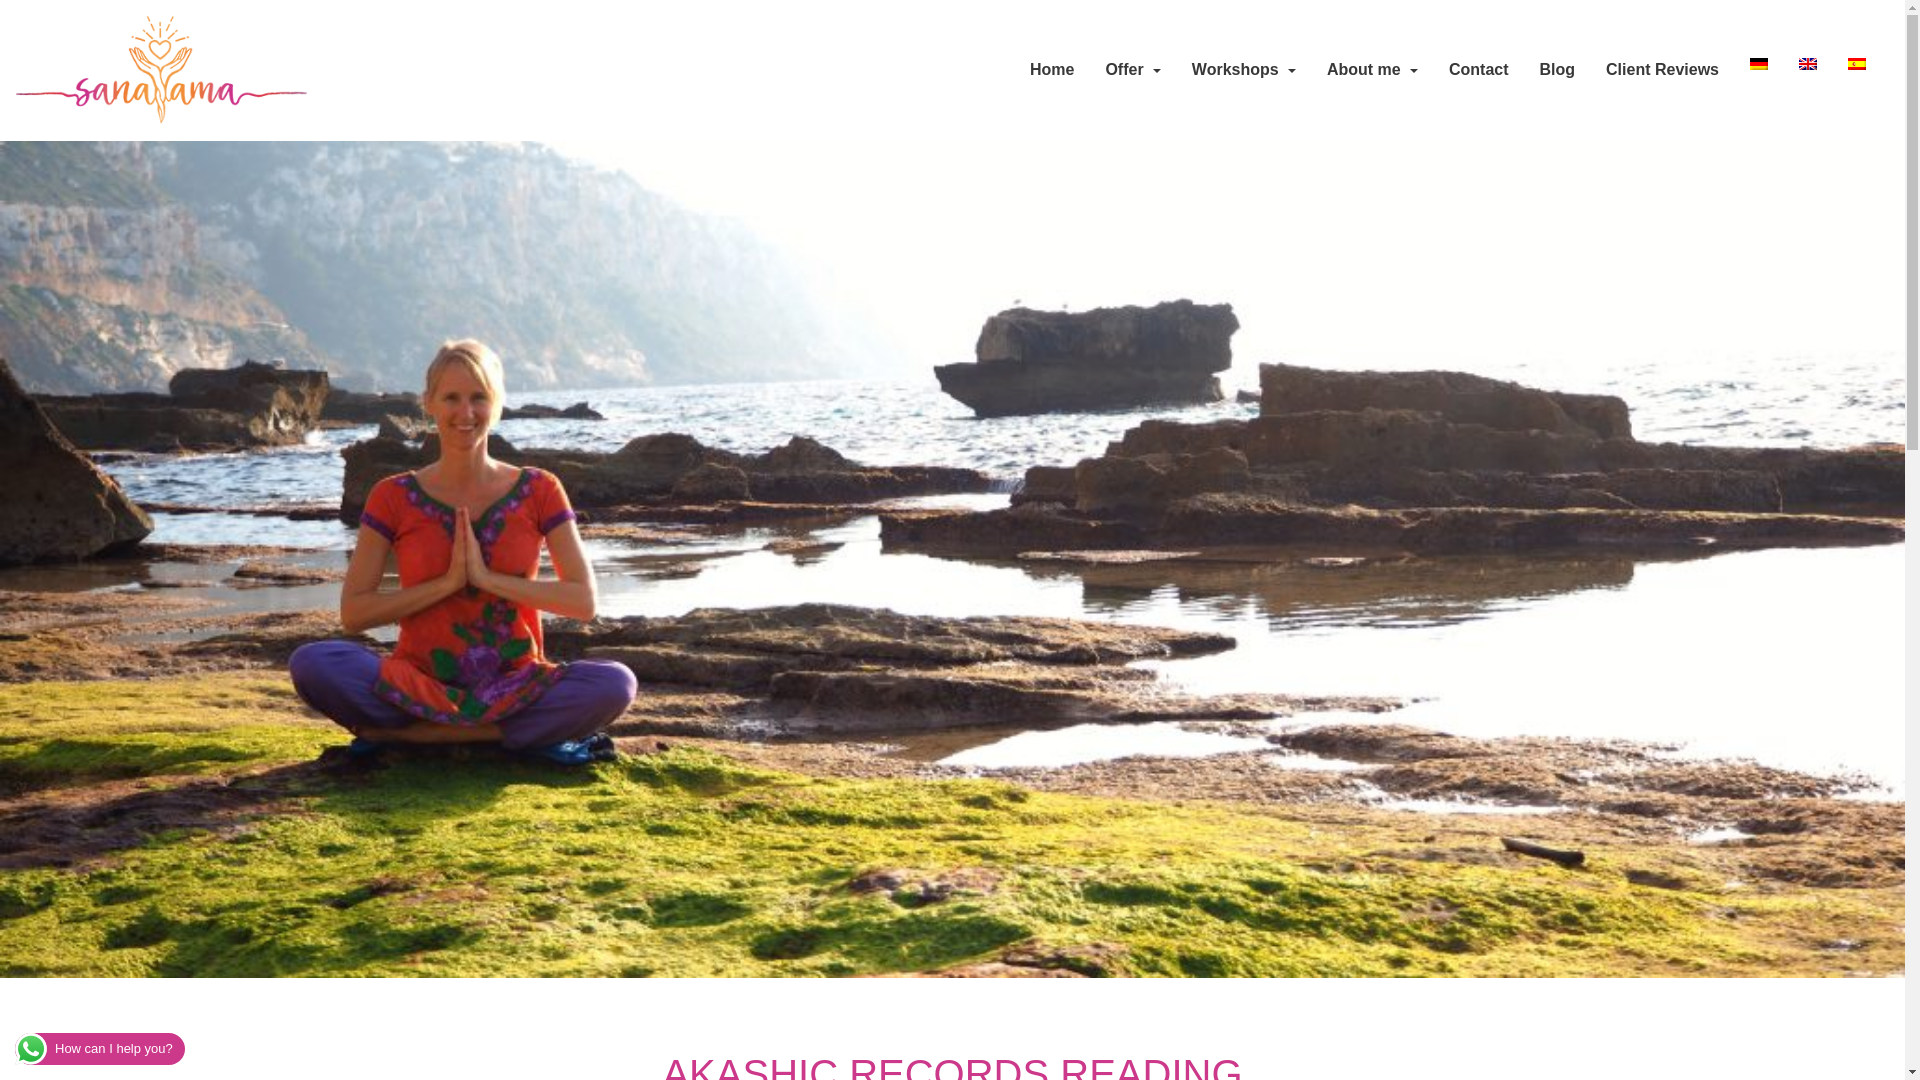 The image size is (1920, 1080). Describe the element at coordinates (1244, 69) in the screenshot. I see `Workshops` at that location.